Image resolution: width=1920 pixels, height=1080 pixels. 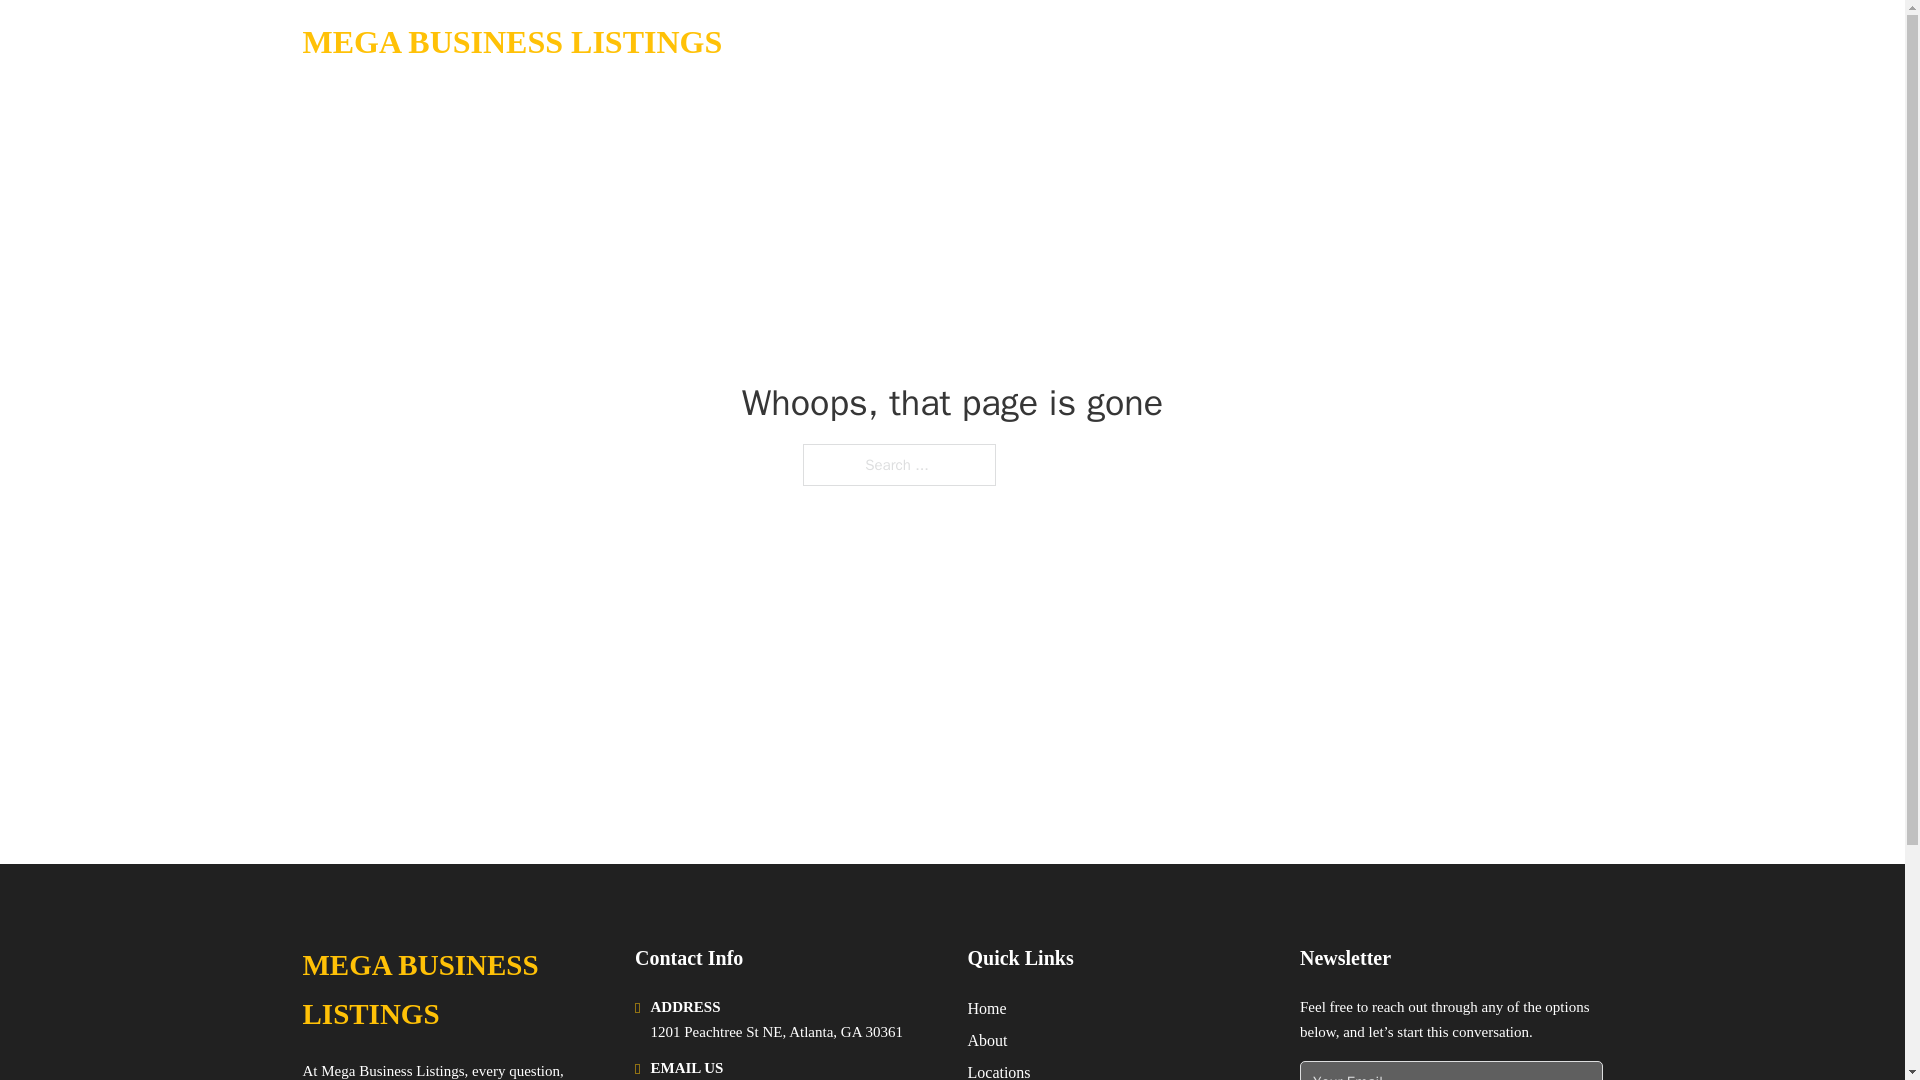 What do you see at coordinates (999, 1070) in the screenshot?
I see `Locations` at bounding box center [999, 1070].